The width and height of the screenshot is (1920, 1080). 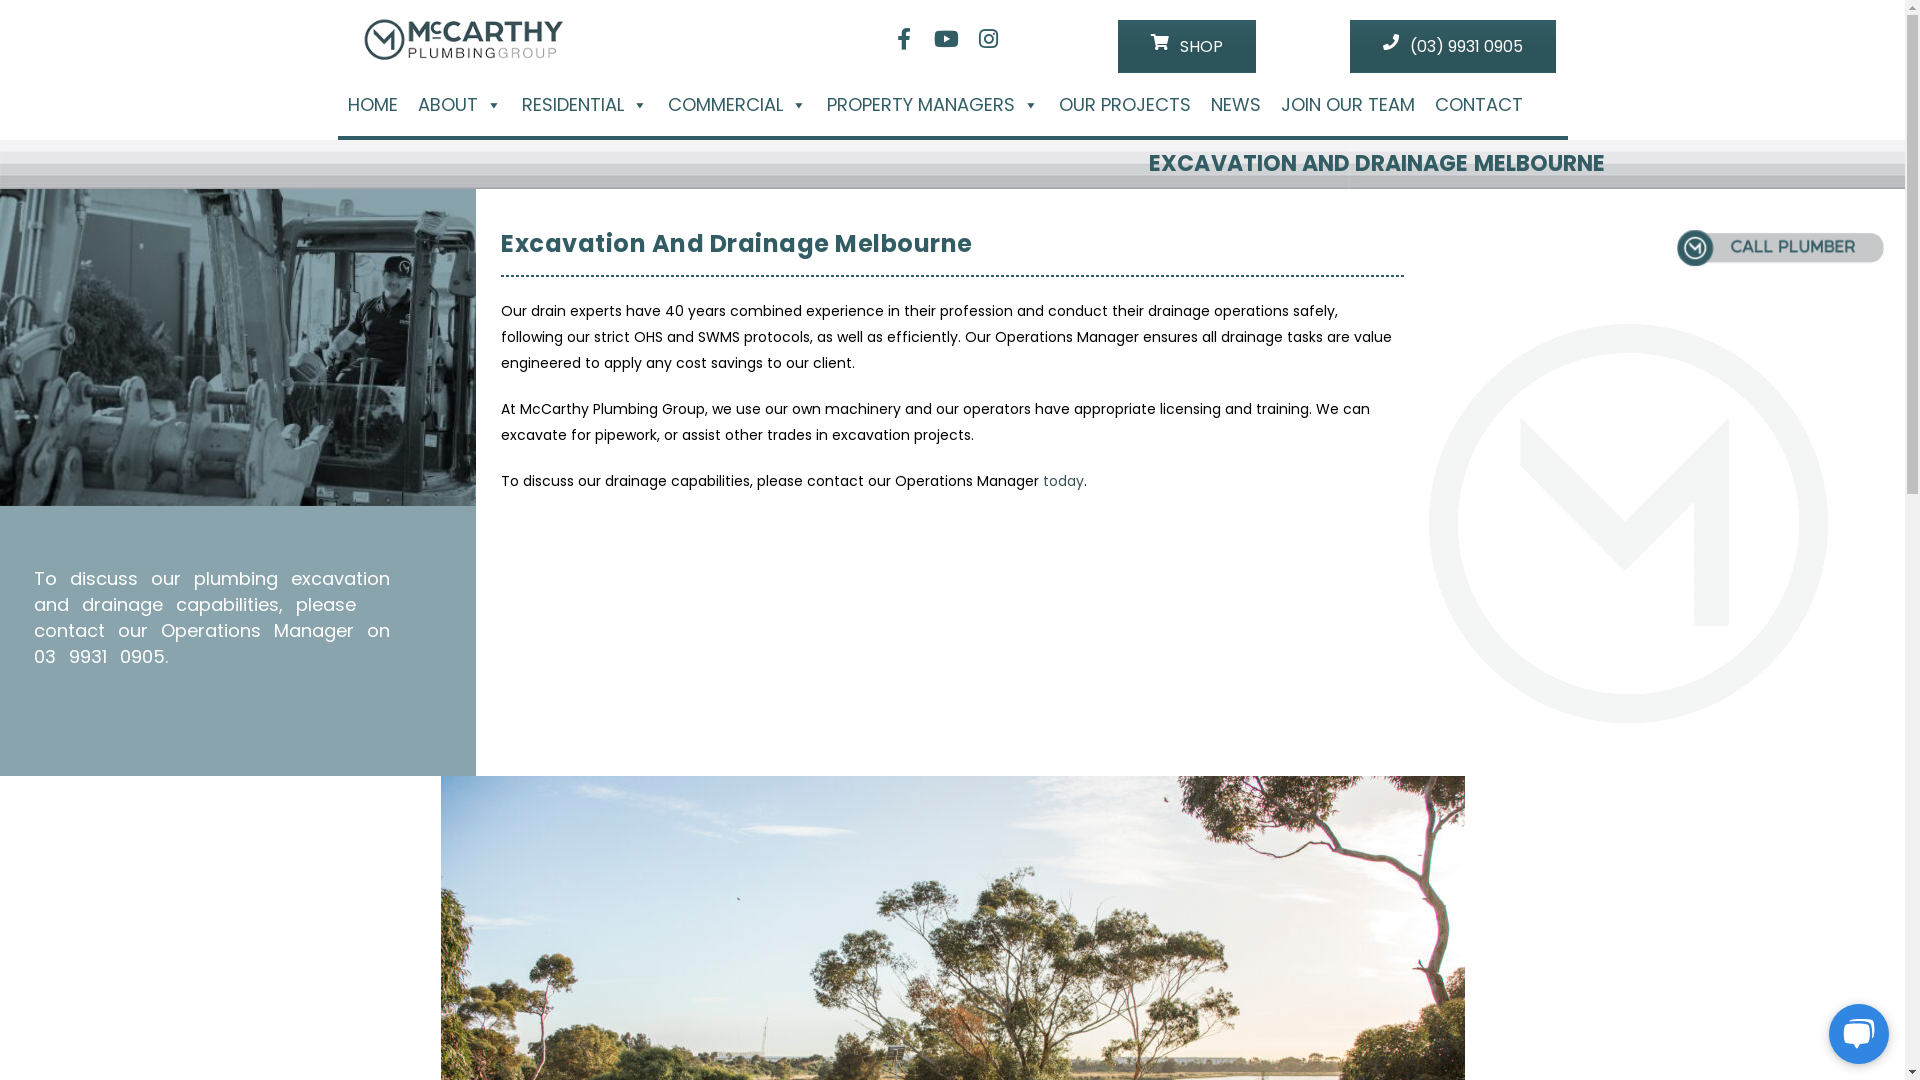 I want to click on RESIDENTIAL, so click(x=585, y=105).